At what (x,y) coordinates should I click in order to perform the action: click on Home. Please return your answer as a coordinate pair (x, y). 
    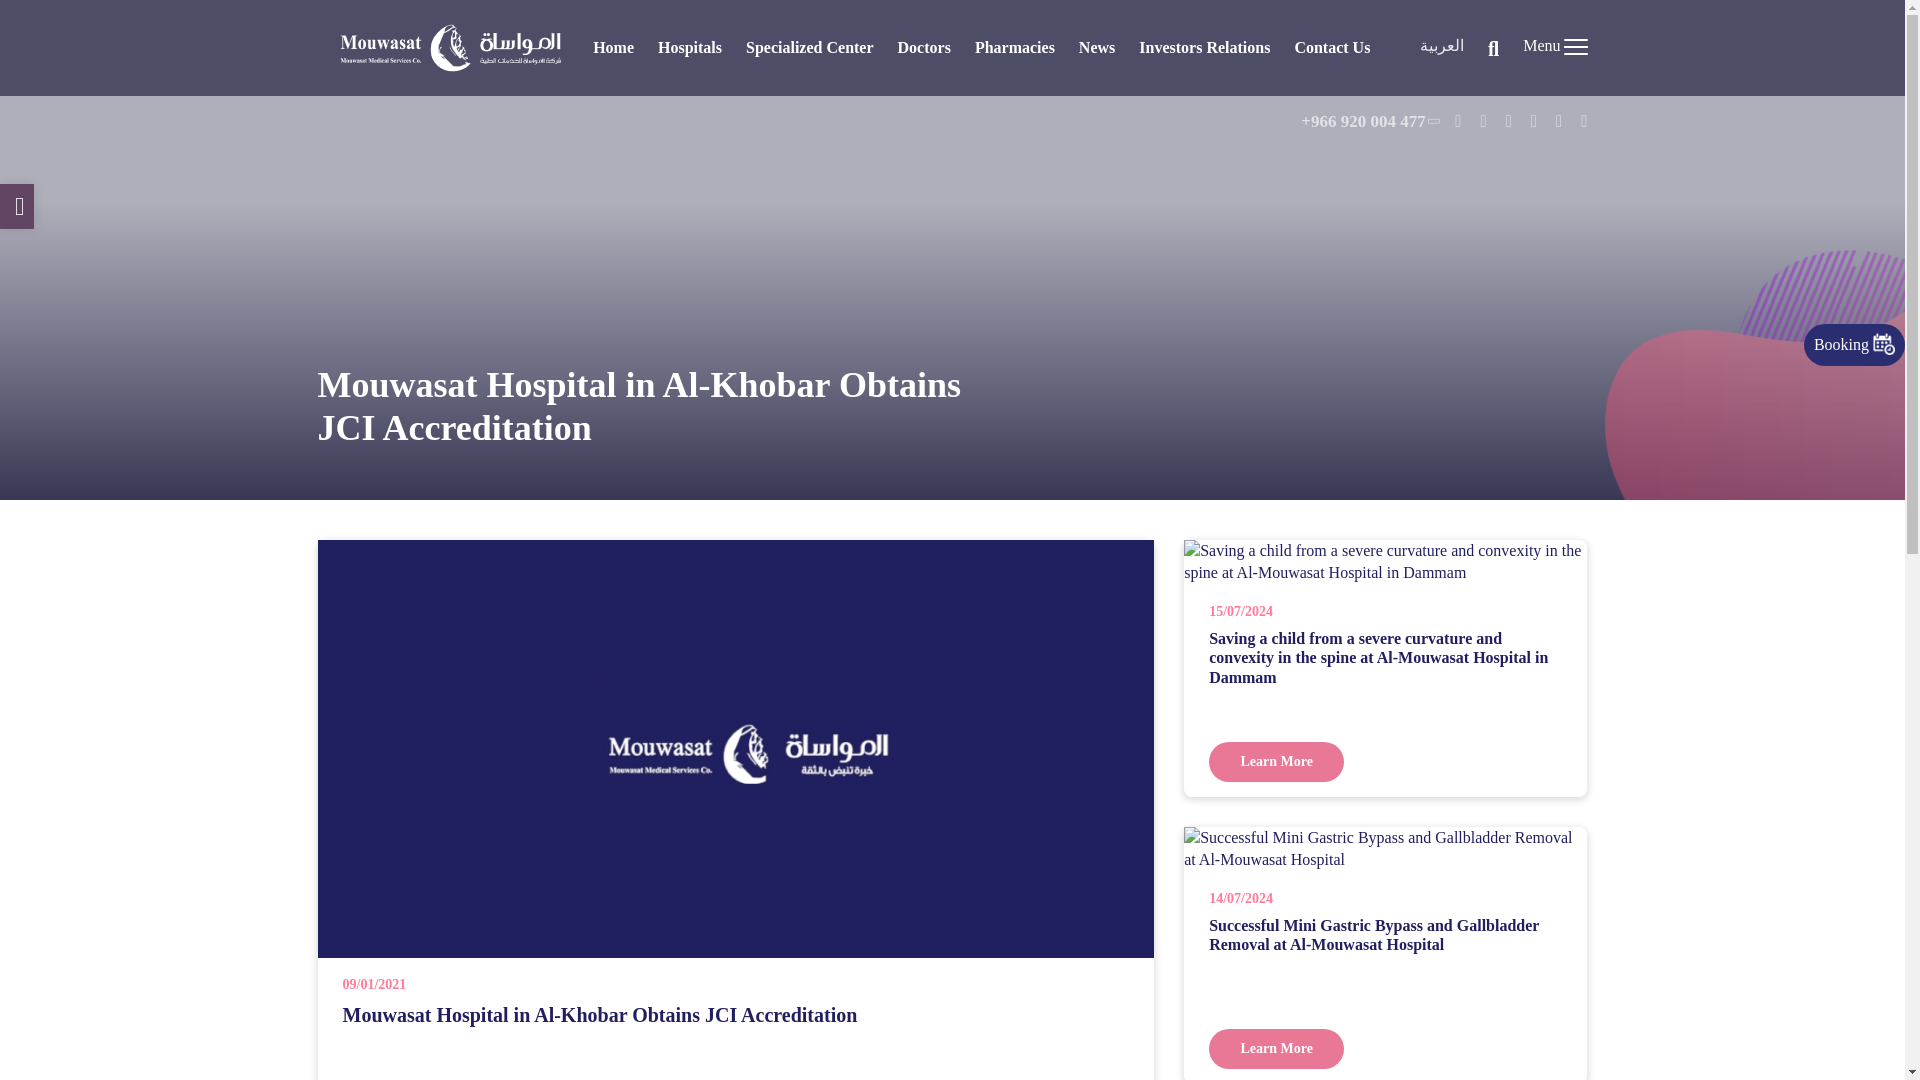
    Looking at the image, I should click on (613, 47).